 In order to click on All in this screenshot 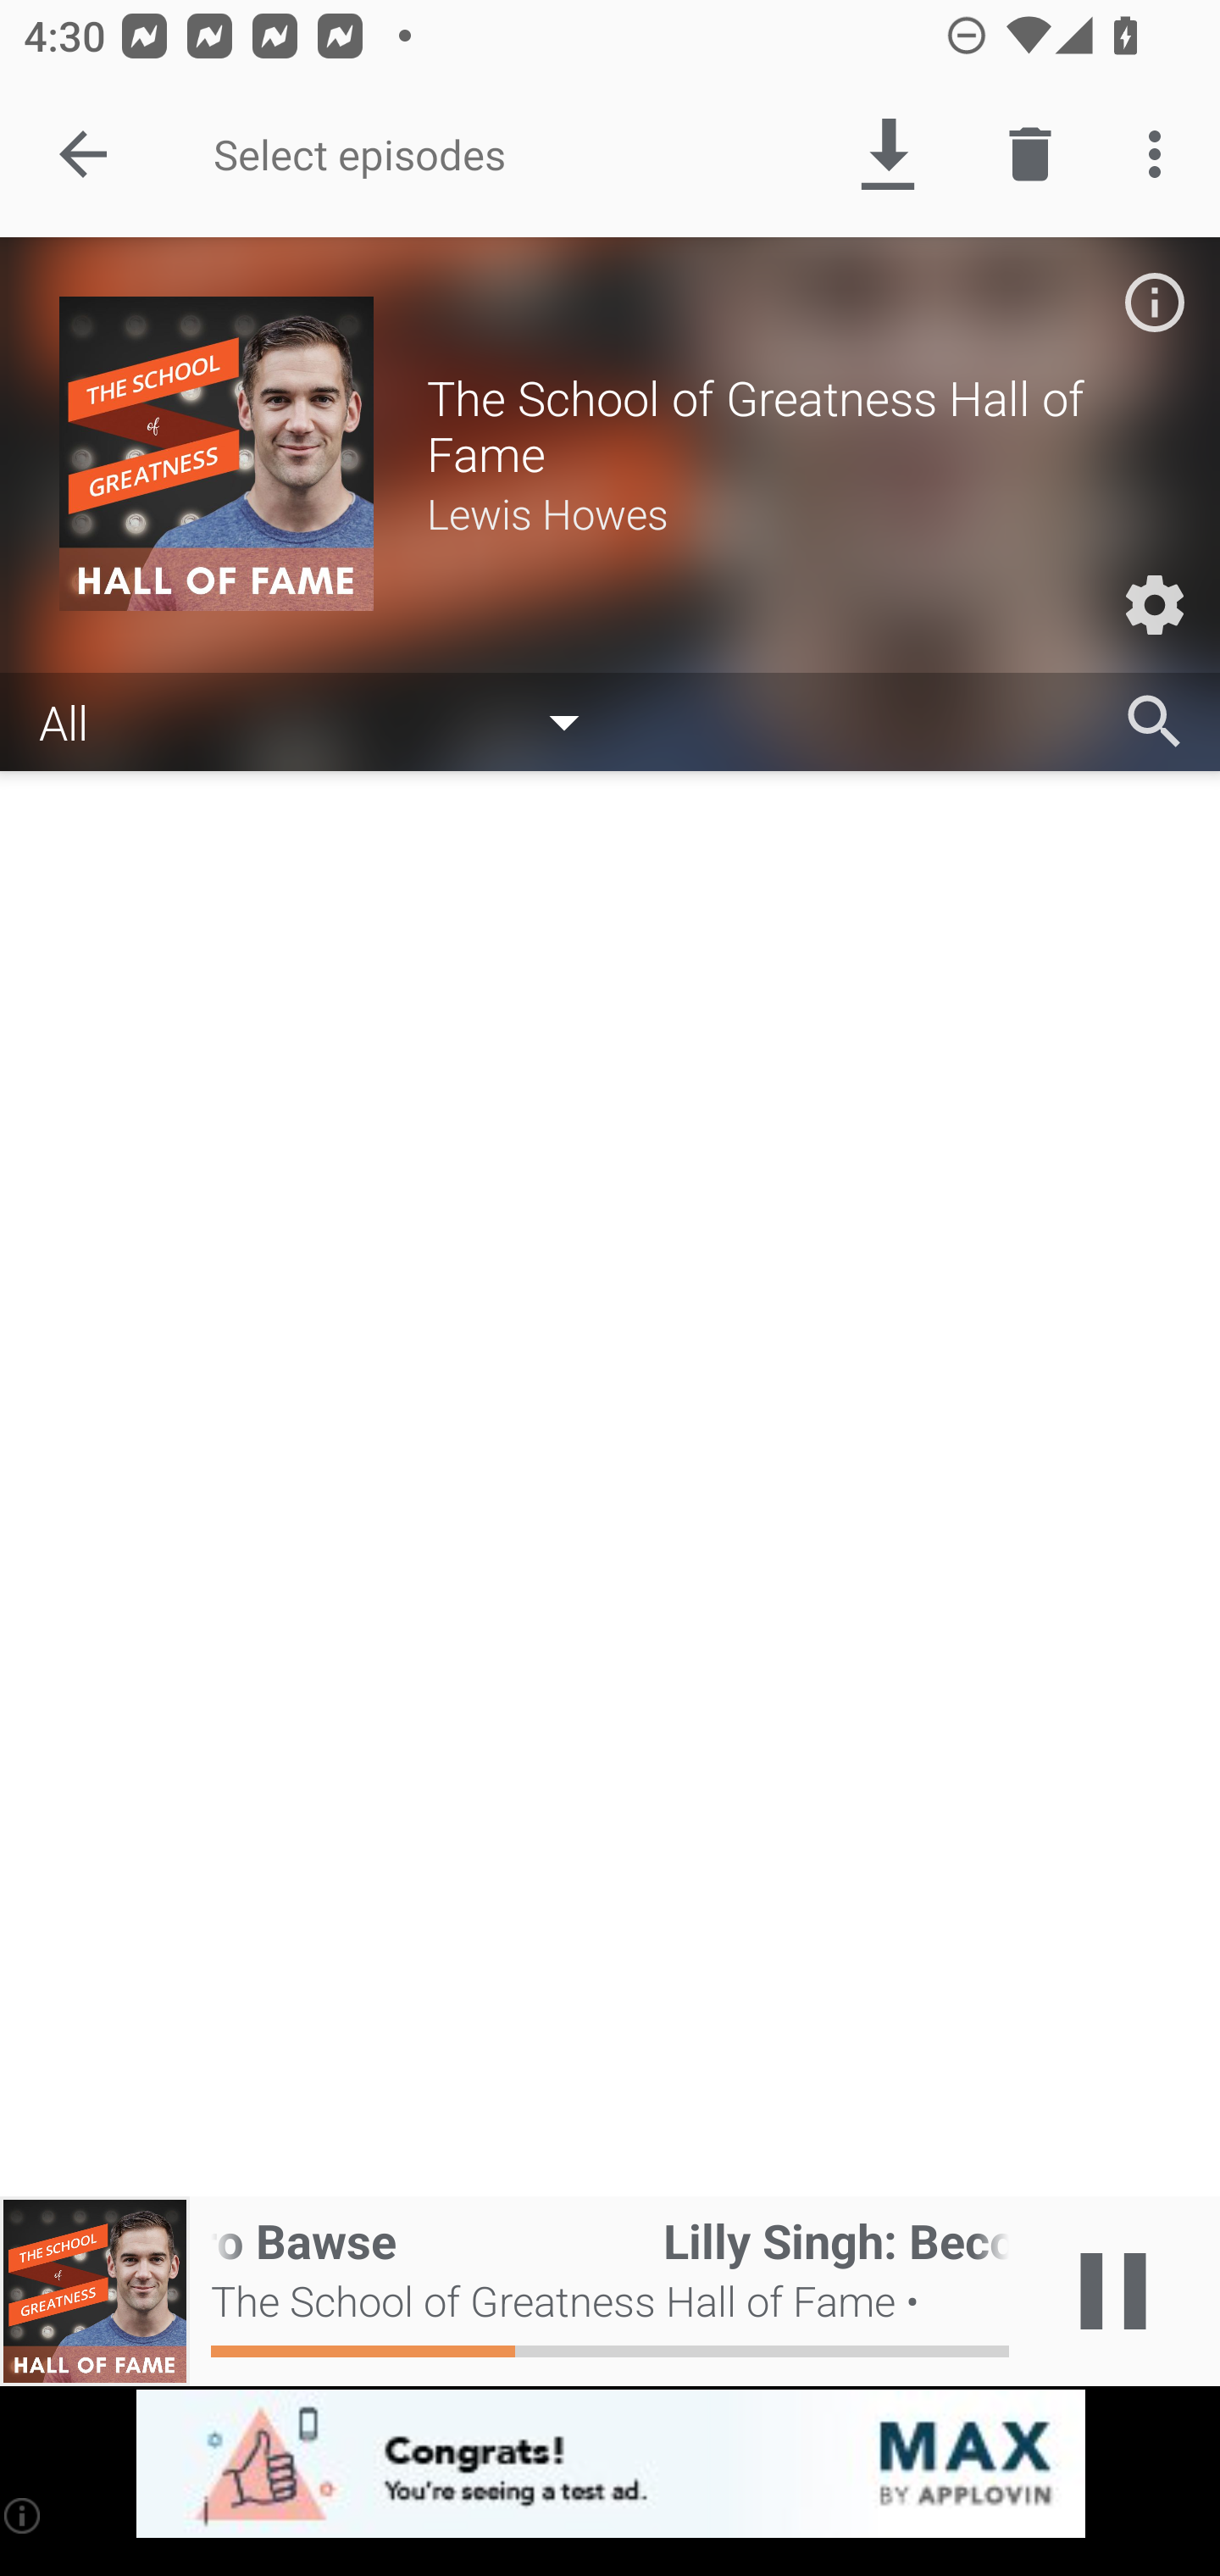, I will do `click(325, 720)`.